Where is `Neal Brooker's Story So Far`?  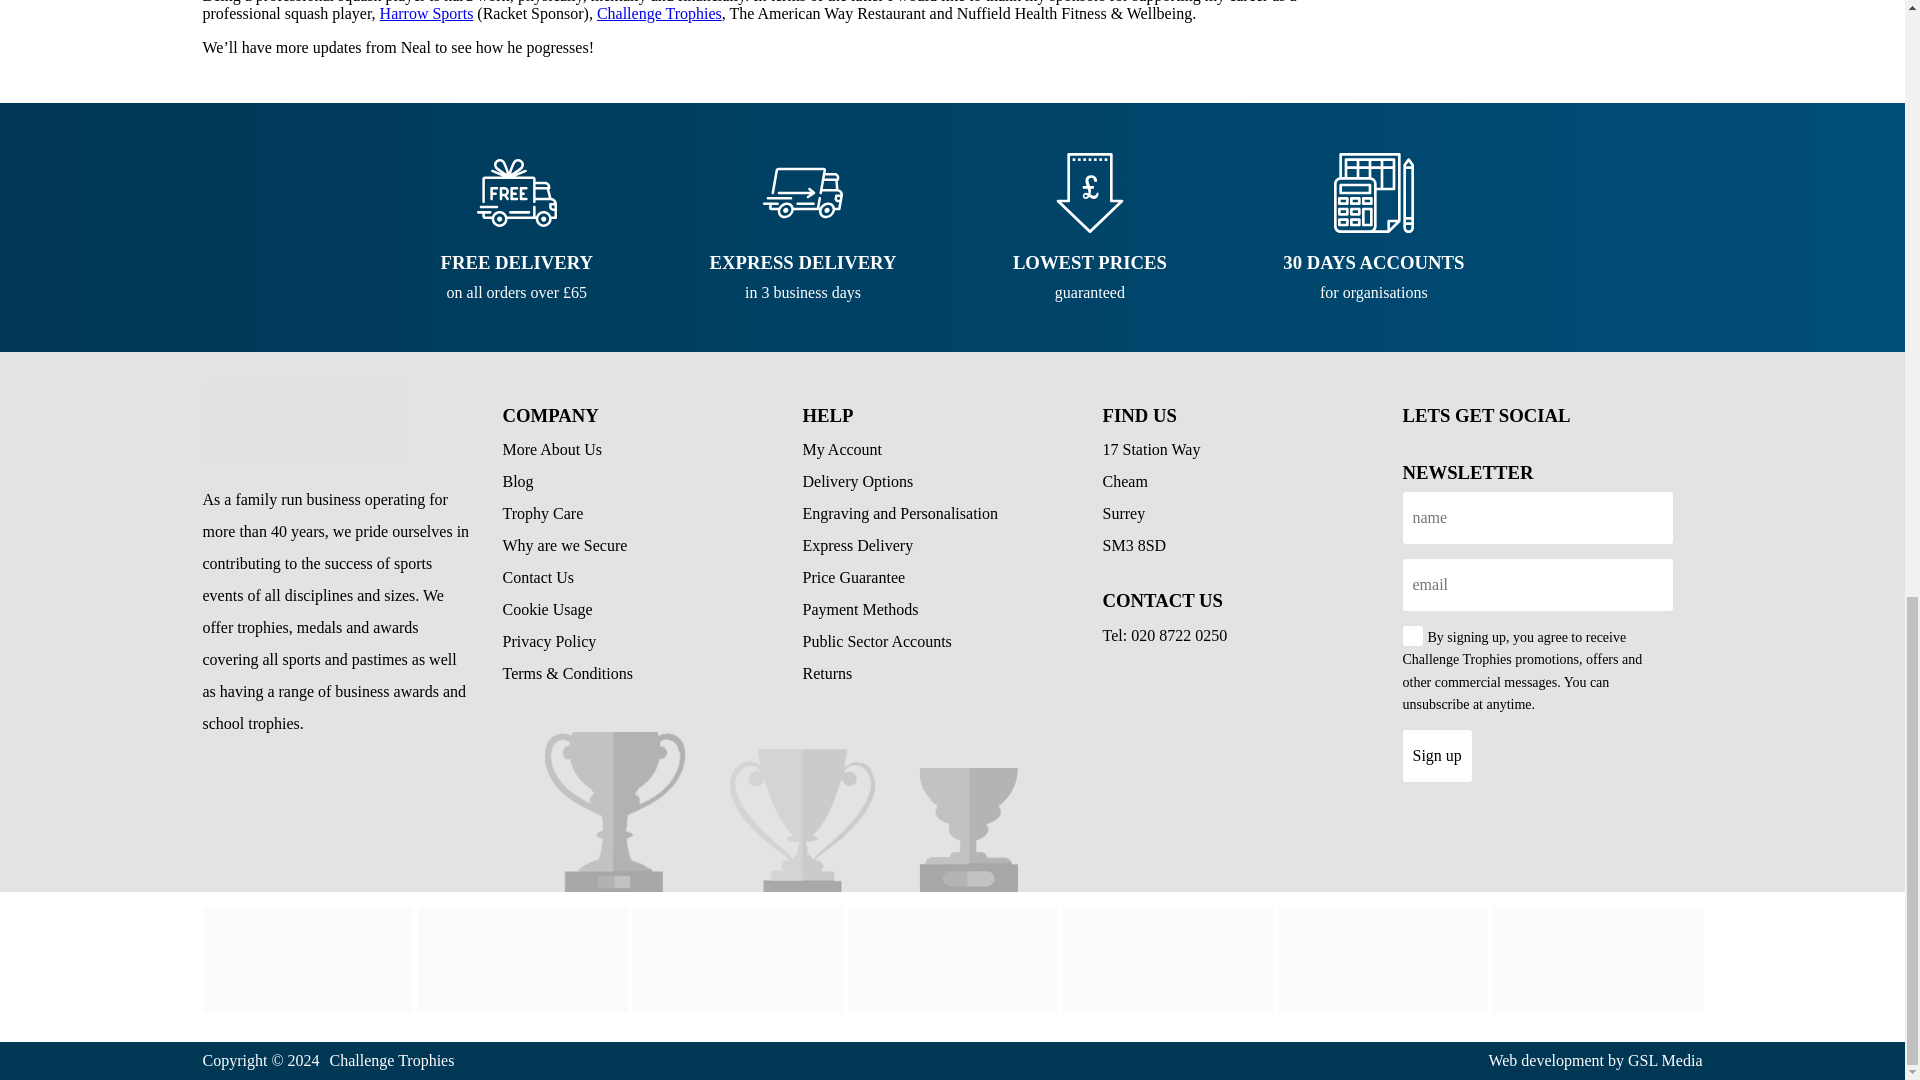
Neal Brooker's Story So Far is located at coordinates (952, 959).